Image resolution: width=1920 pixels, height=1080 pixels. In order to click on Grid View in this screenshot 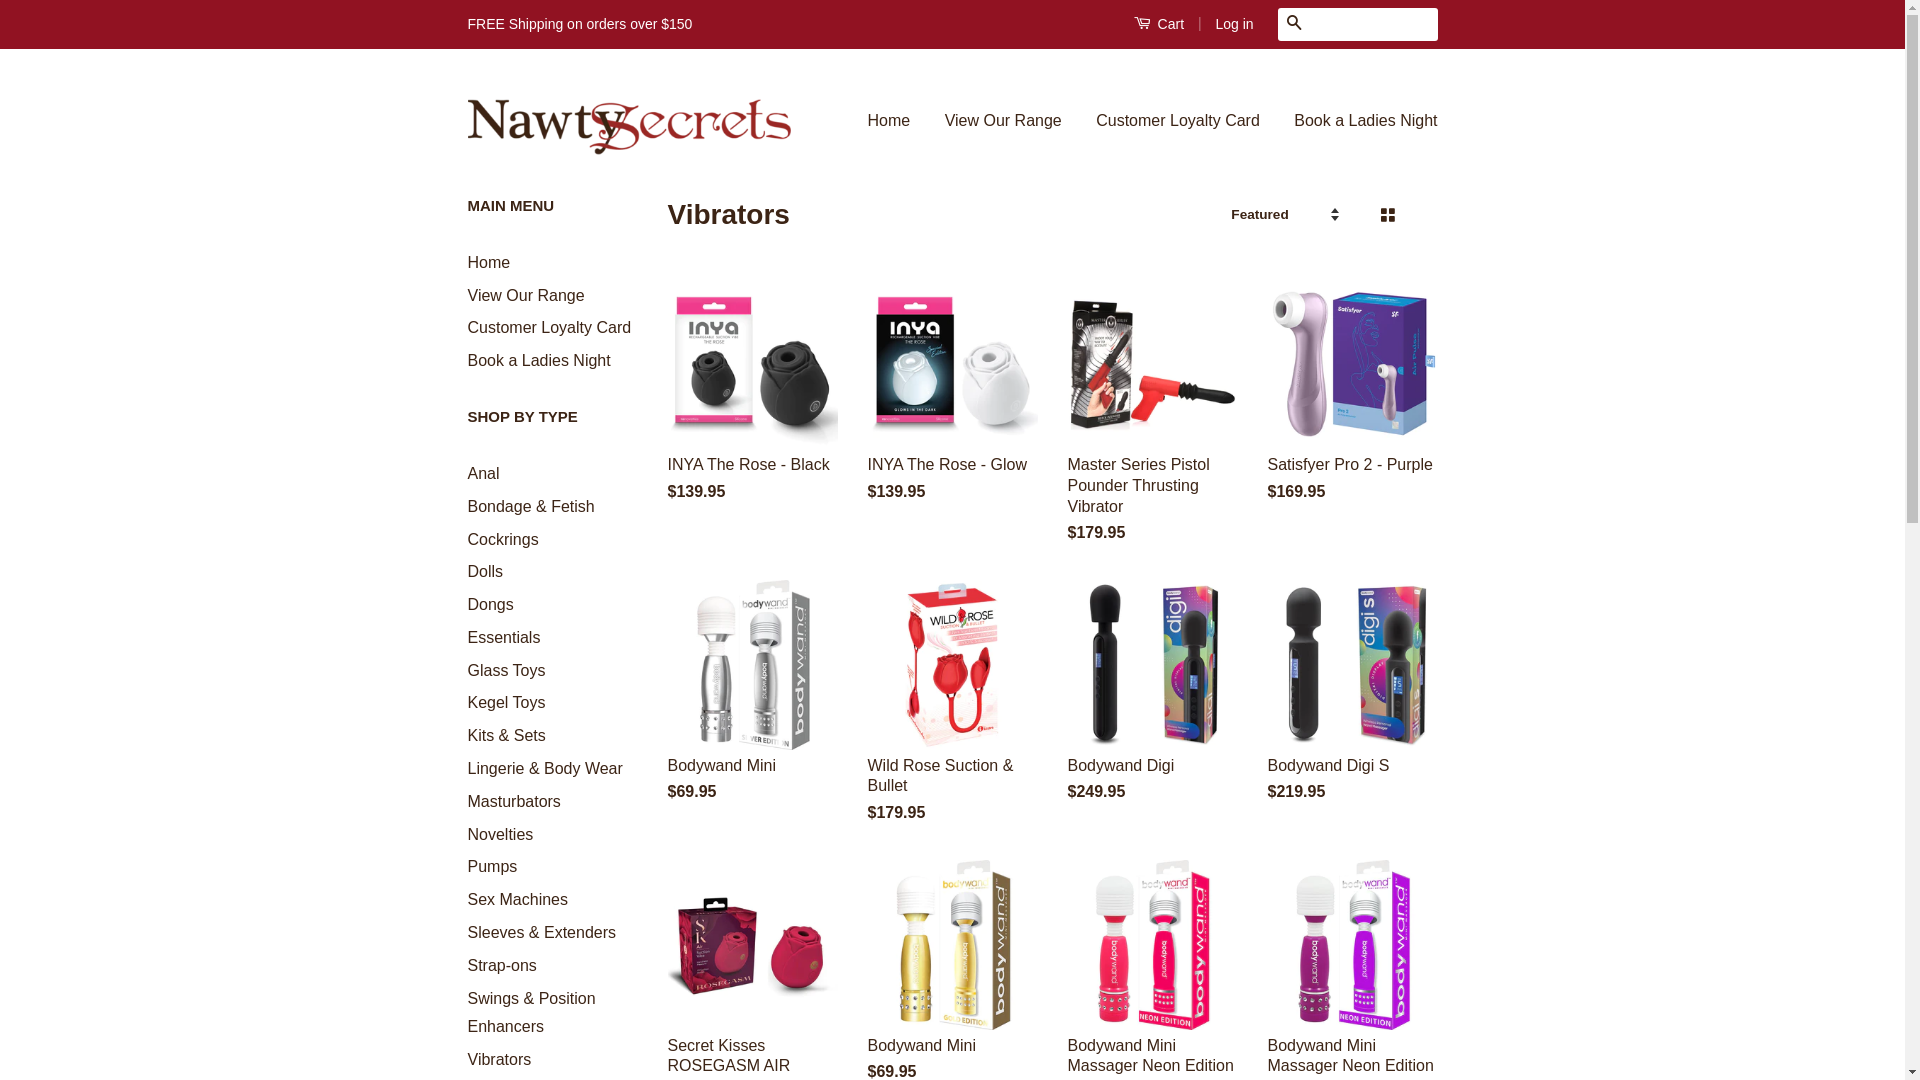, I will do `click(1386, 216)`.